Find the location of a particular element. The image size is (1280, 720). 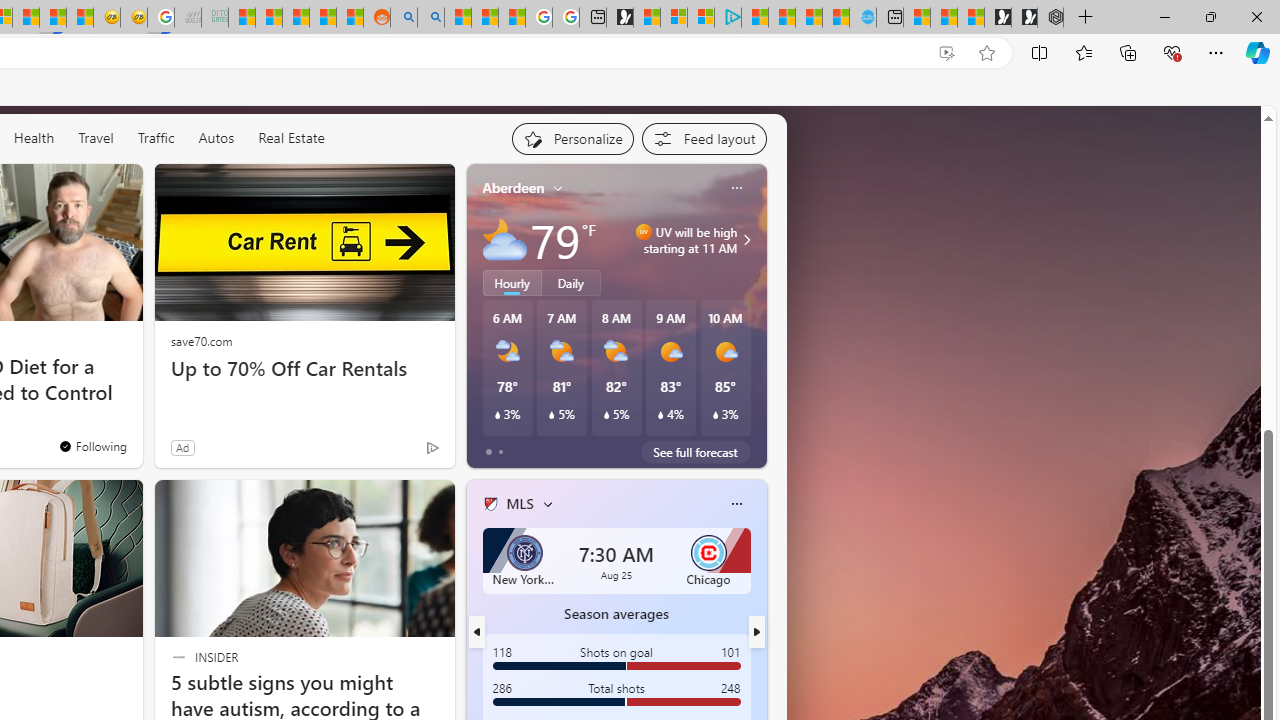

Class: weather-current-precipitation-glyph is located at coordinates (715, 415).